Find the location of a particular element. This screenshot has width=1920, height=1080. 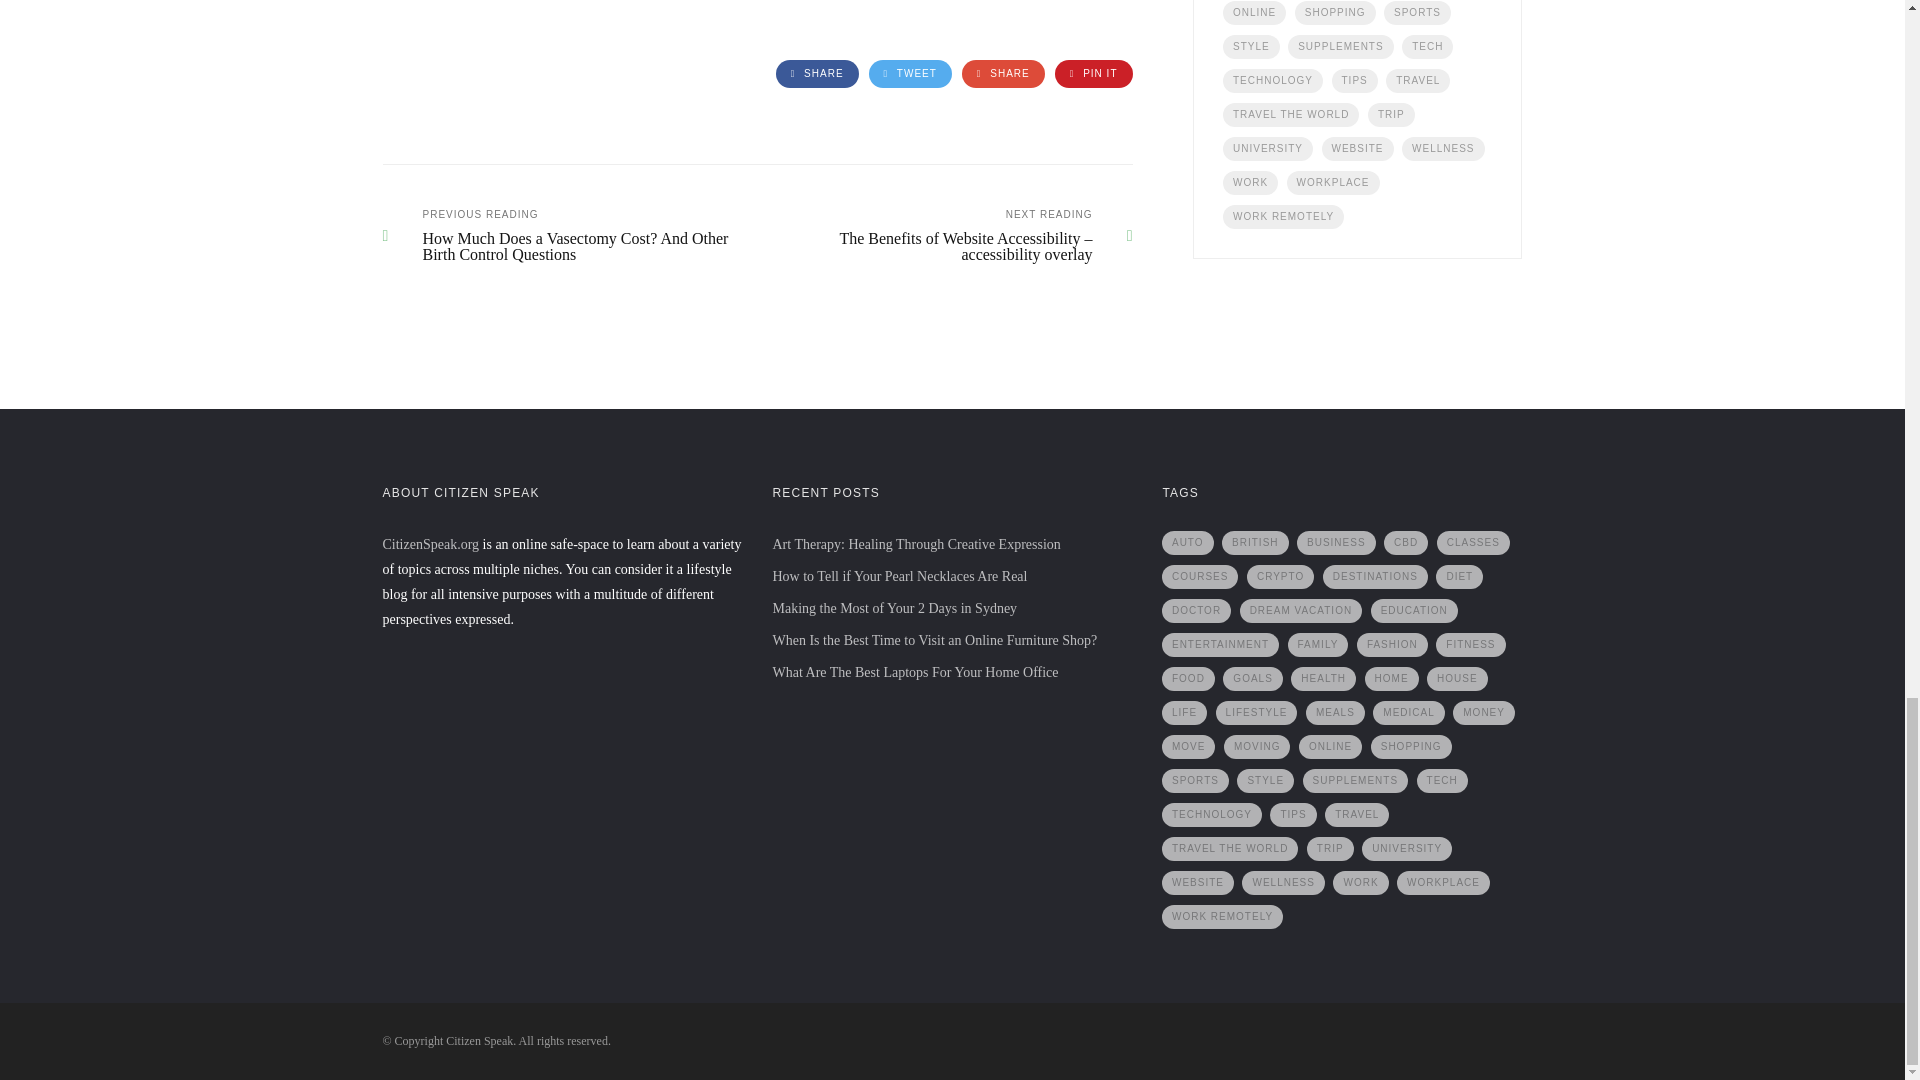

SHARE is located at coordinates (816, 74).